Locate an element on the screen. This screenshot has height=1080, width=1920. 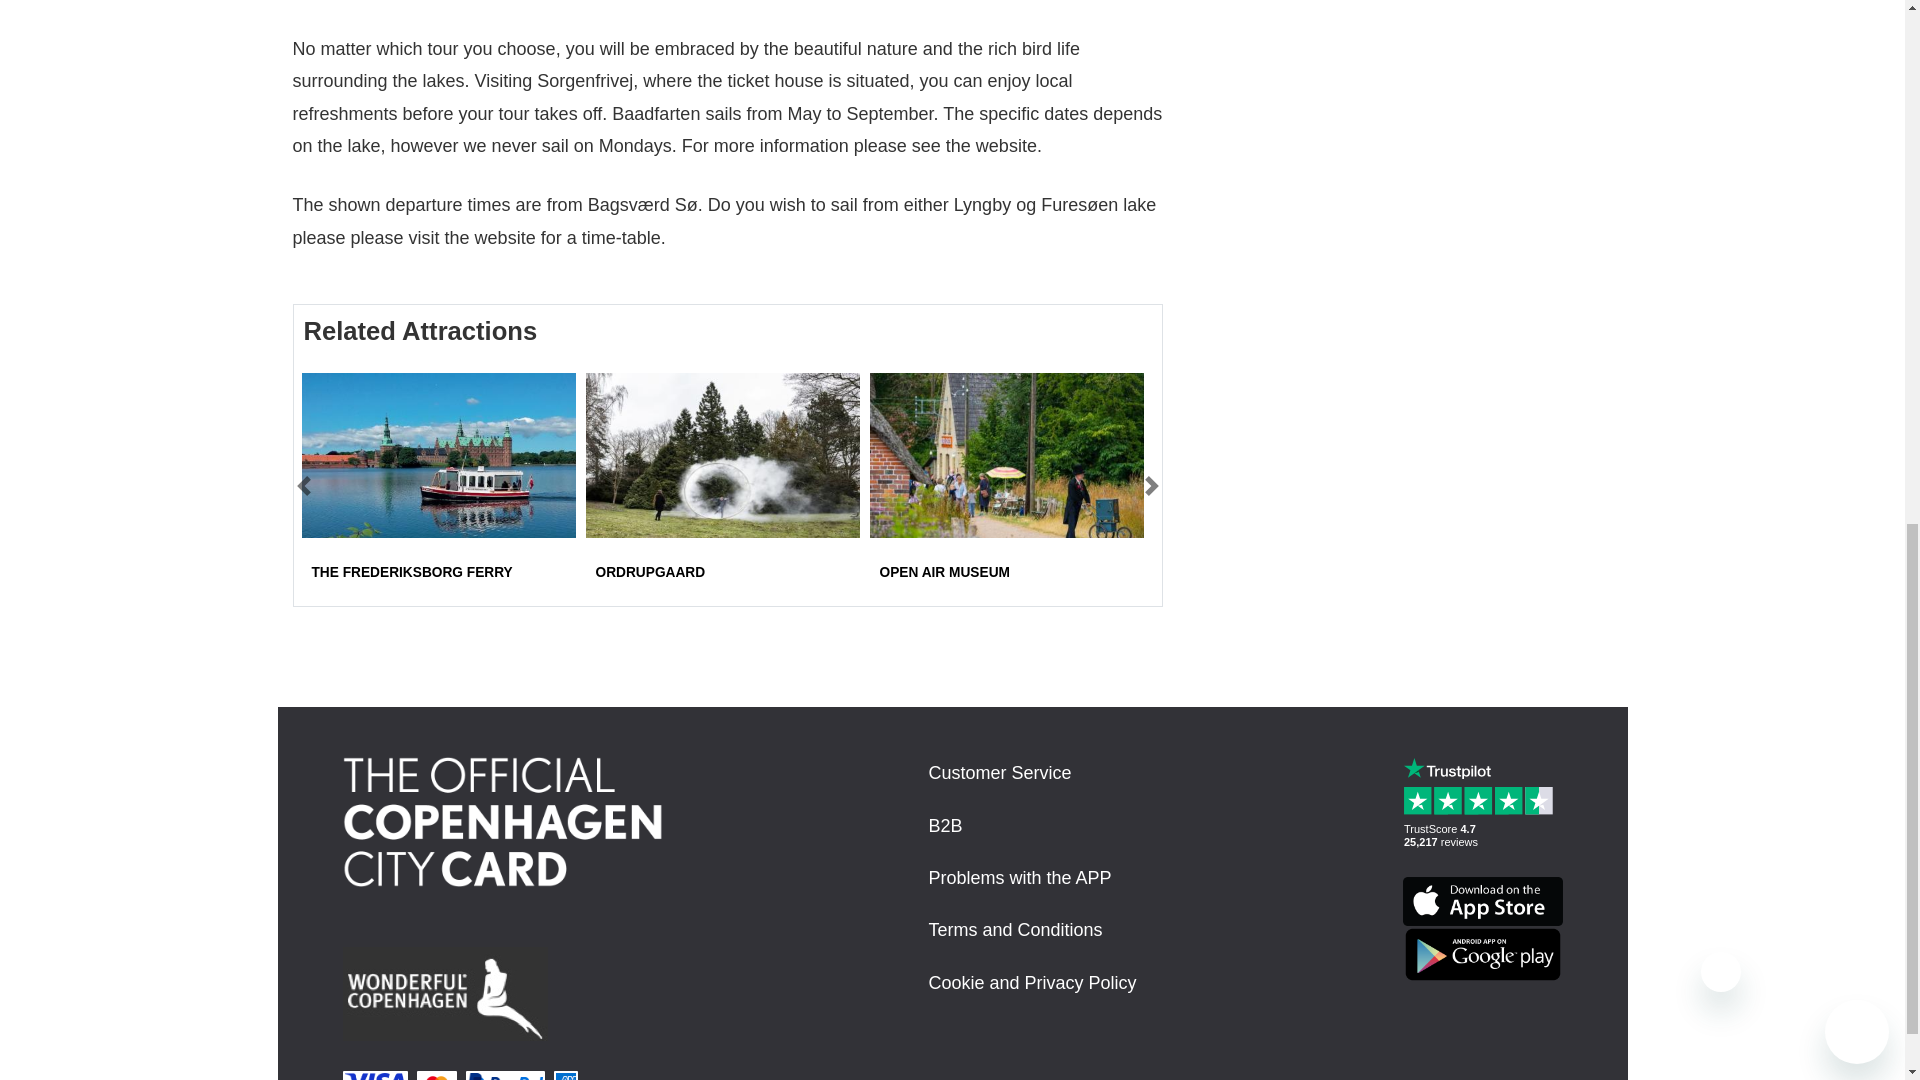
OPEN AIR MUSEUM is located at coordinates (944, 572).